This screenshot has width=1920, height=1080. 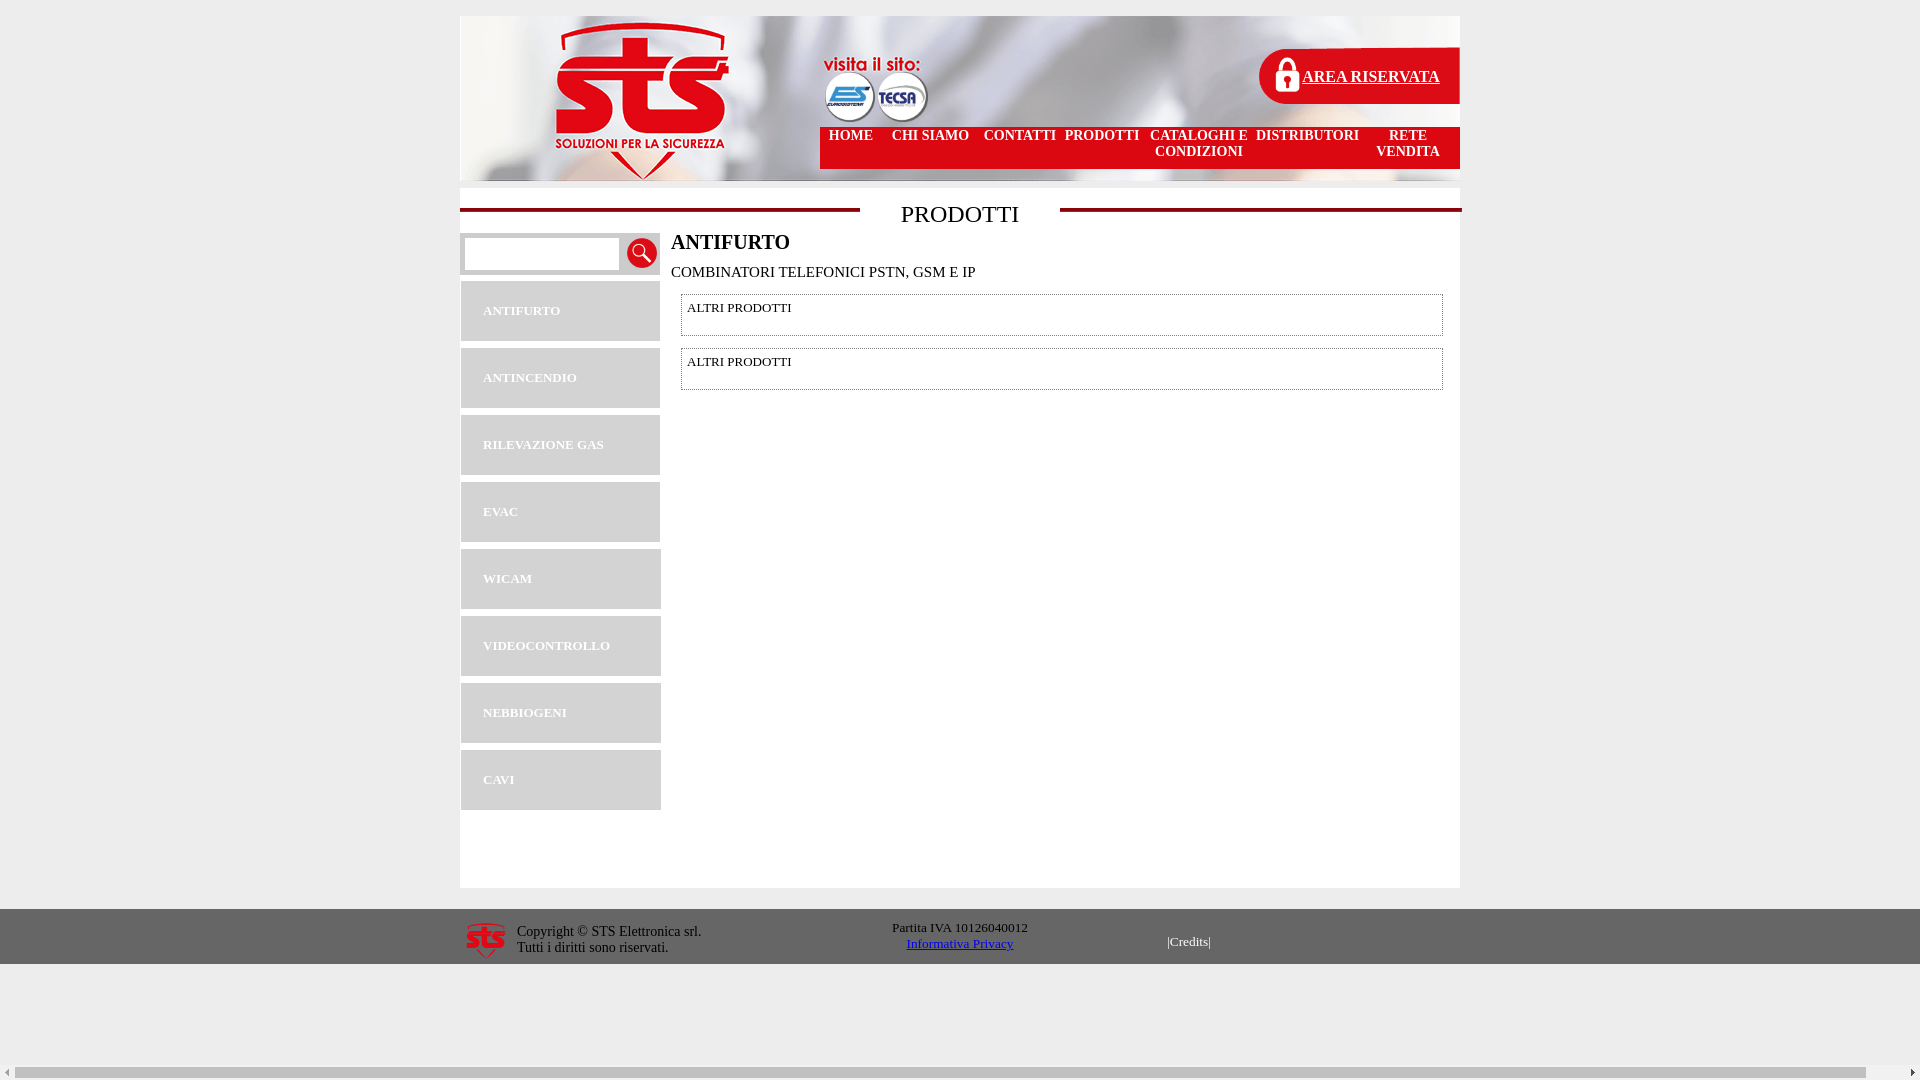 I want to click on Informativa Privacy, so click(x=960, y=944).